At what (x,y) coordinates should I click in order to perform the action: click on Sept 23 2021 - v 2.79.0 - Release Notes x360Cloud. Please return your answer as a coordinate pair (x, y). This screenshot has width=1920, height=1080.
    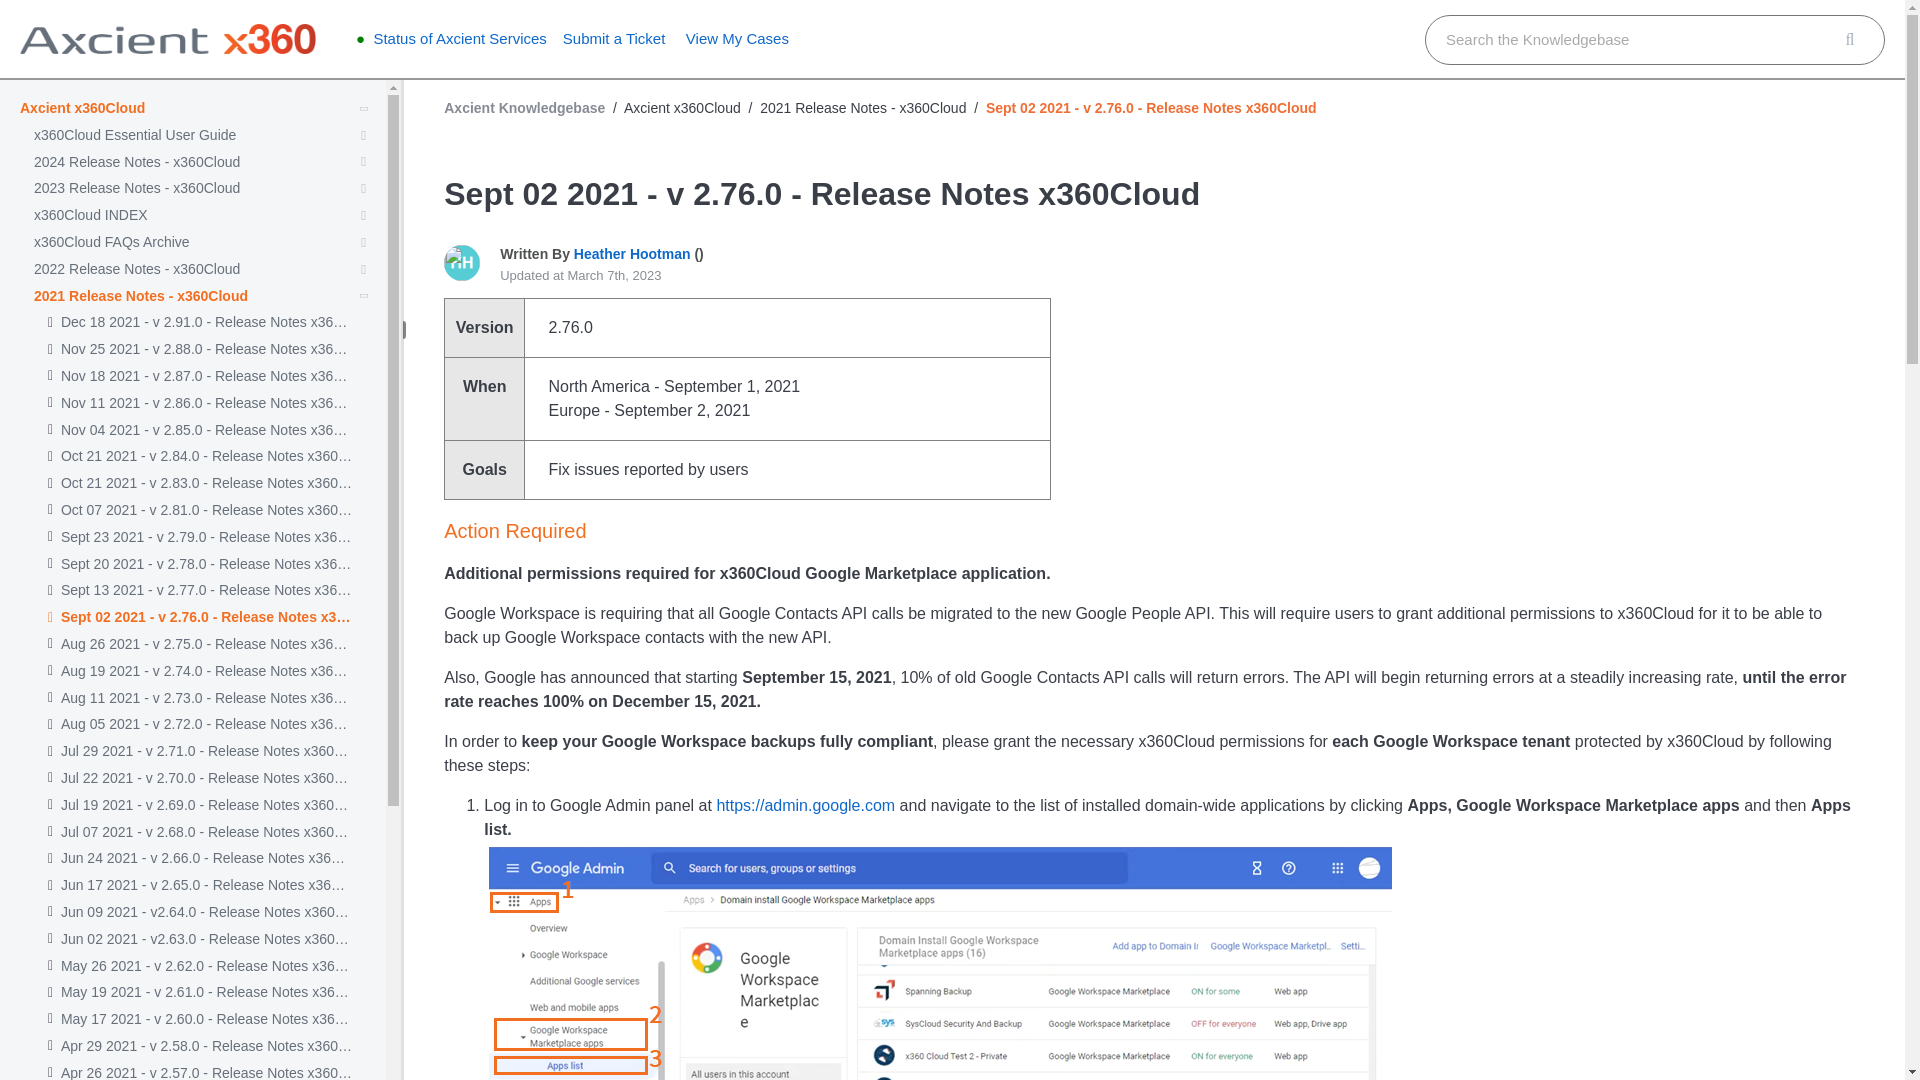
    Looking at the image, I should click on (206, 538).